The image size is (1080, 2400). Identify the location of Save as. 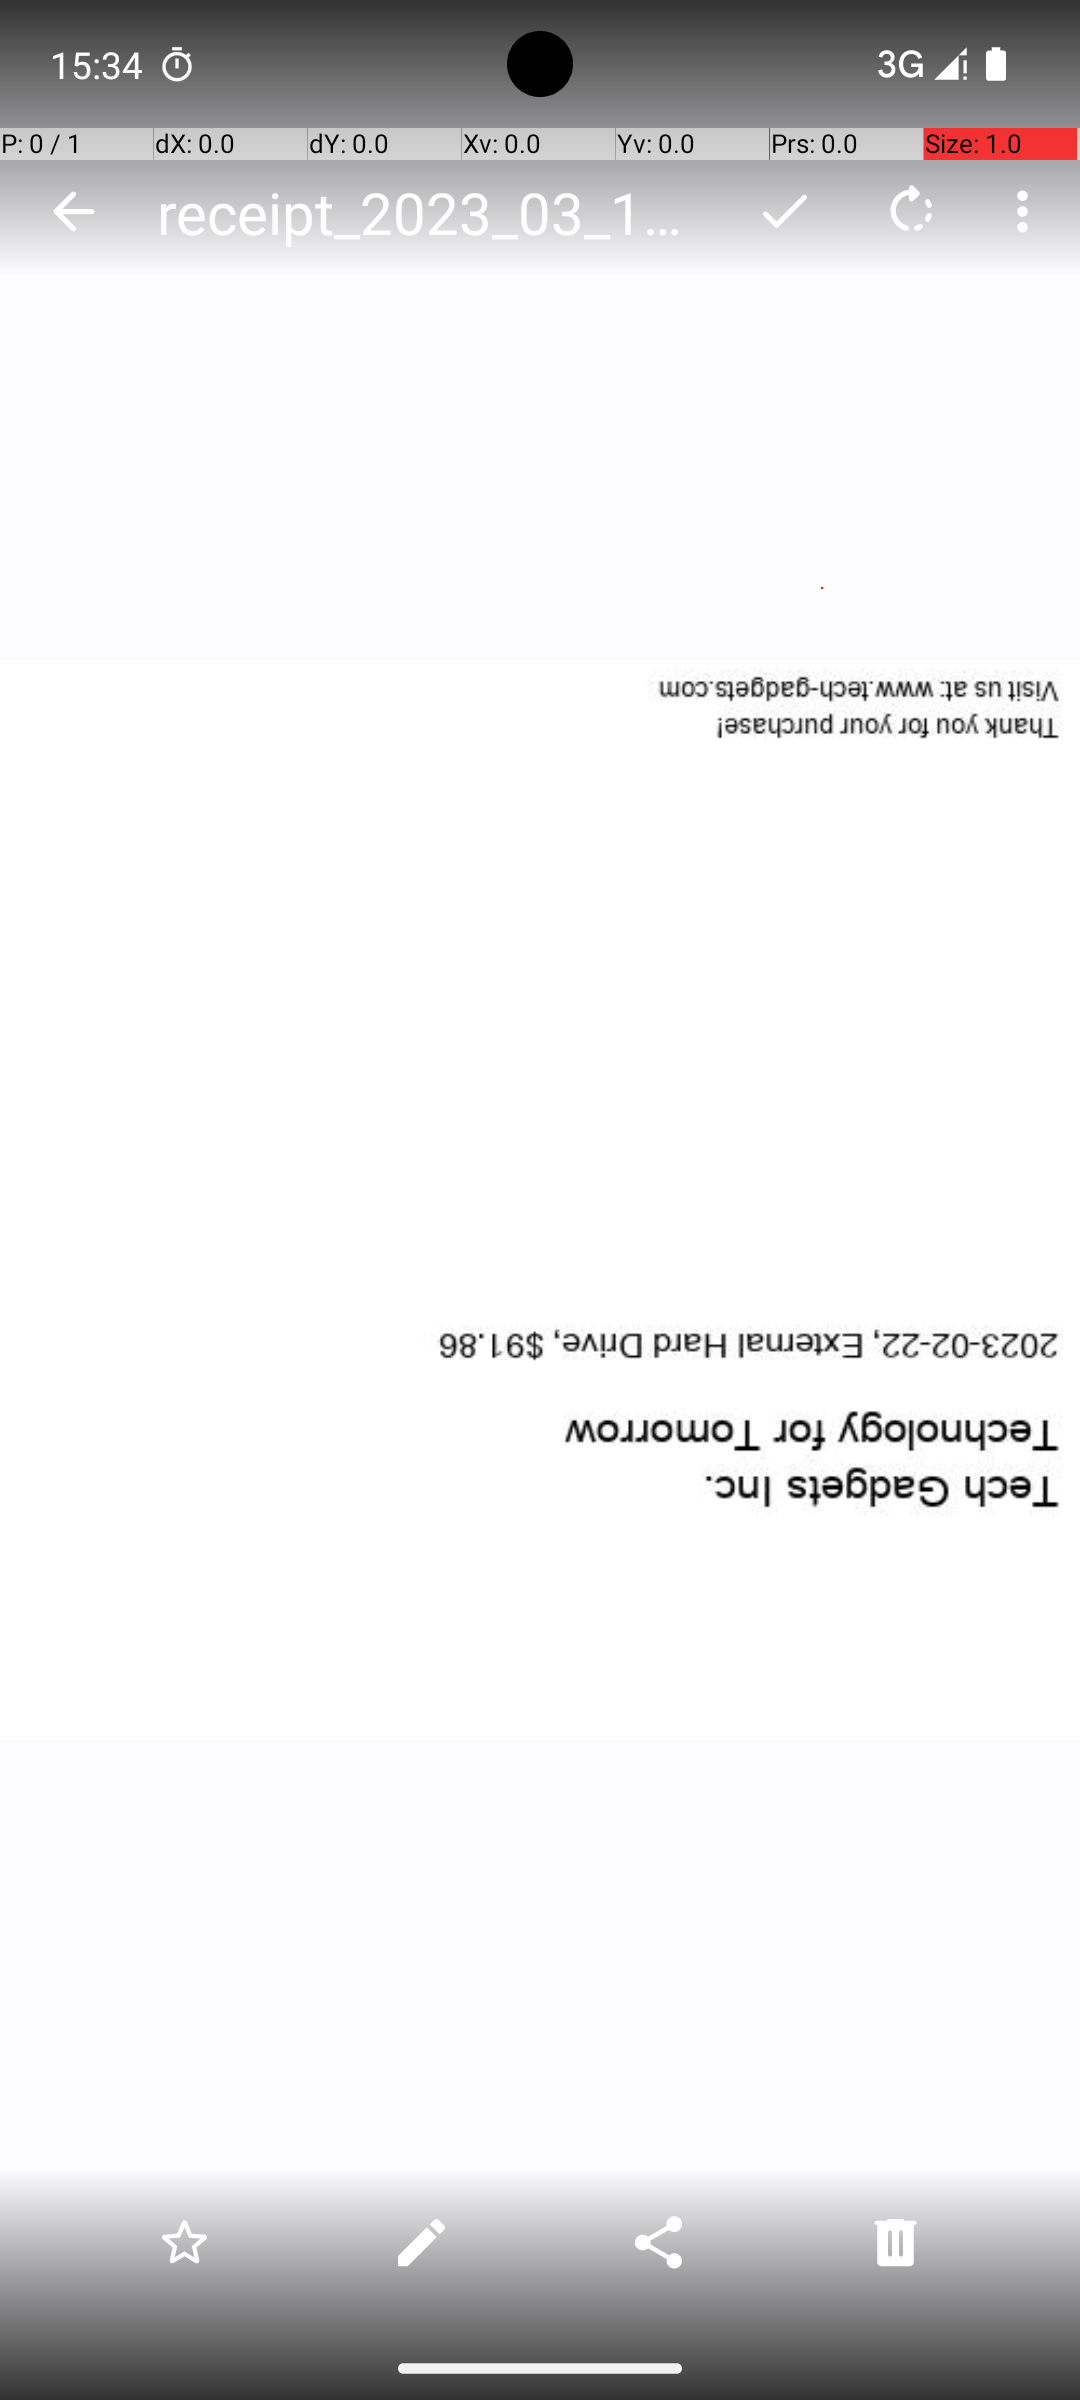
(784, 211).